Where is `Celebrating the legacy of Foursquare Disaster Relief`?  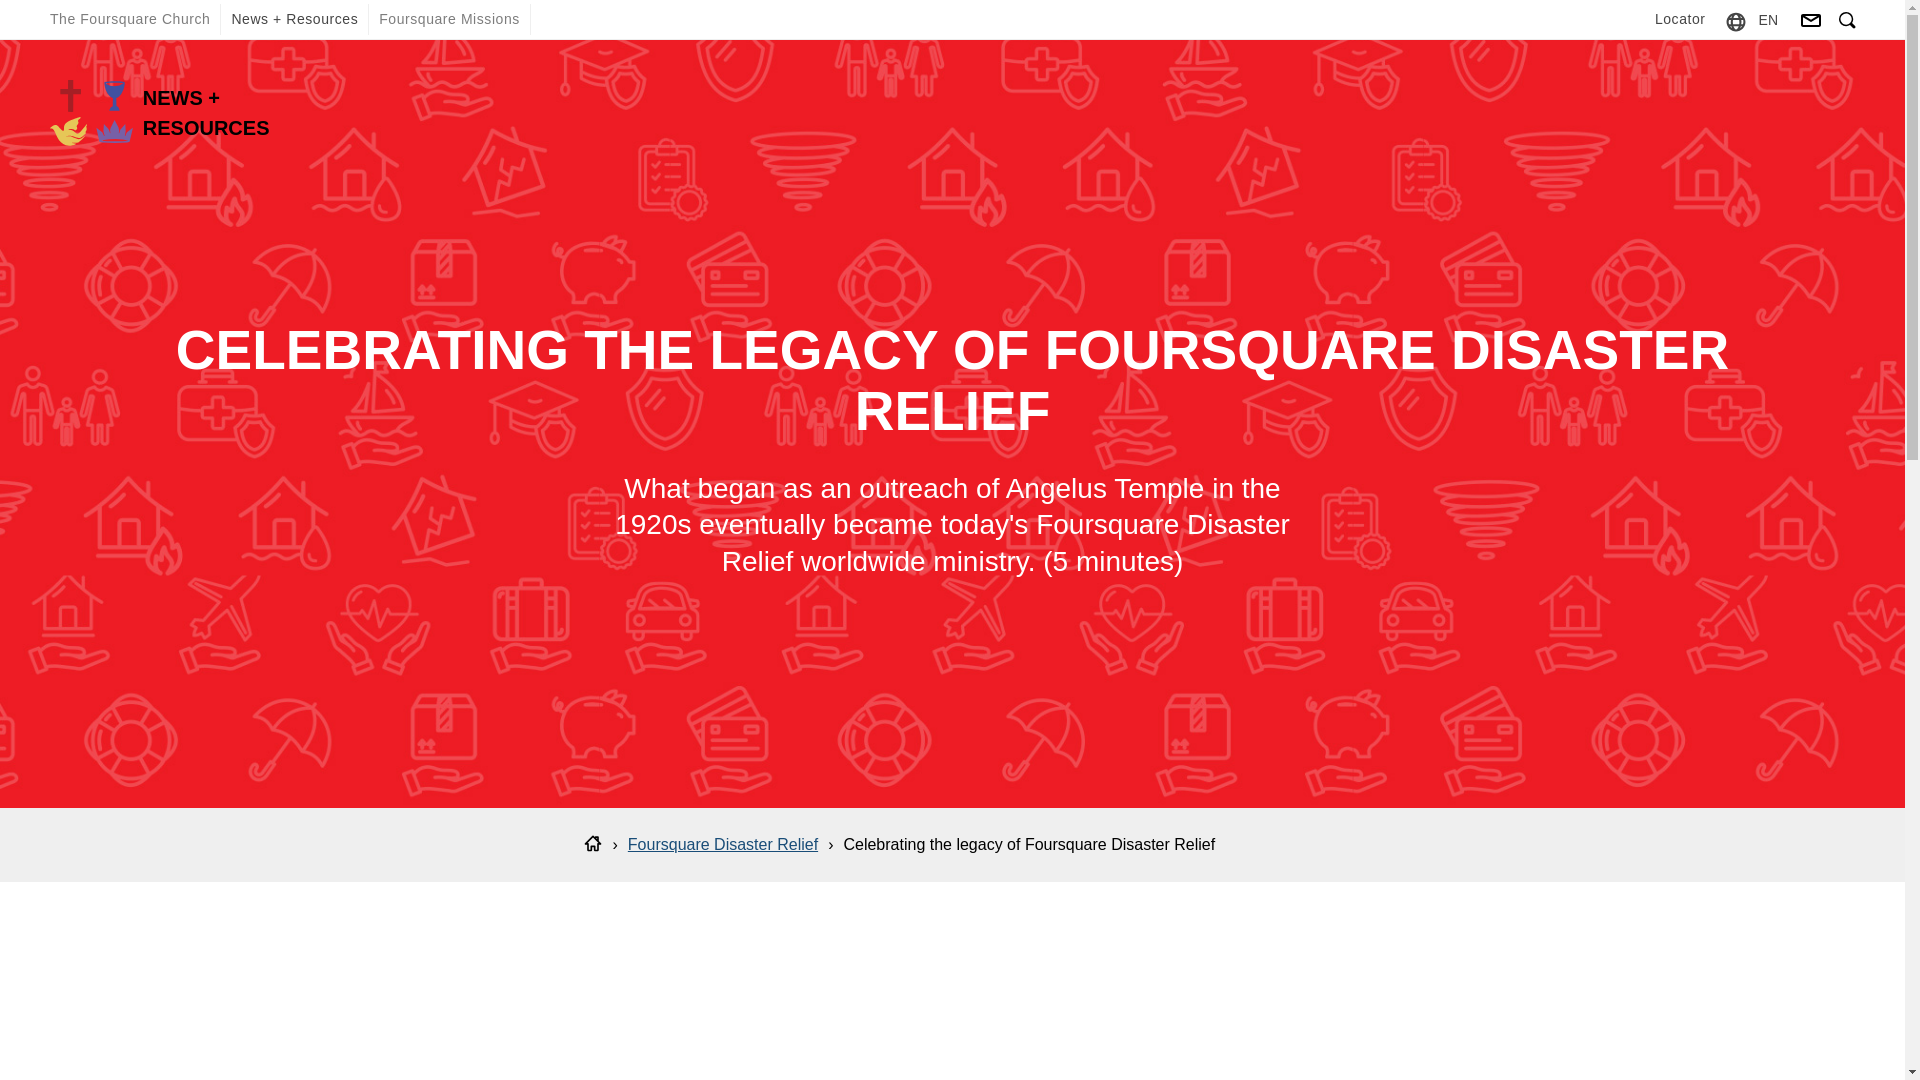 Celebrating the legacy of Foursquare Disaster Relief is located at coordinates (1028, 844).